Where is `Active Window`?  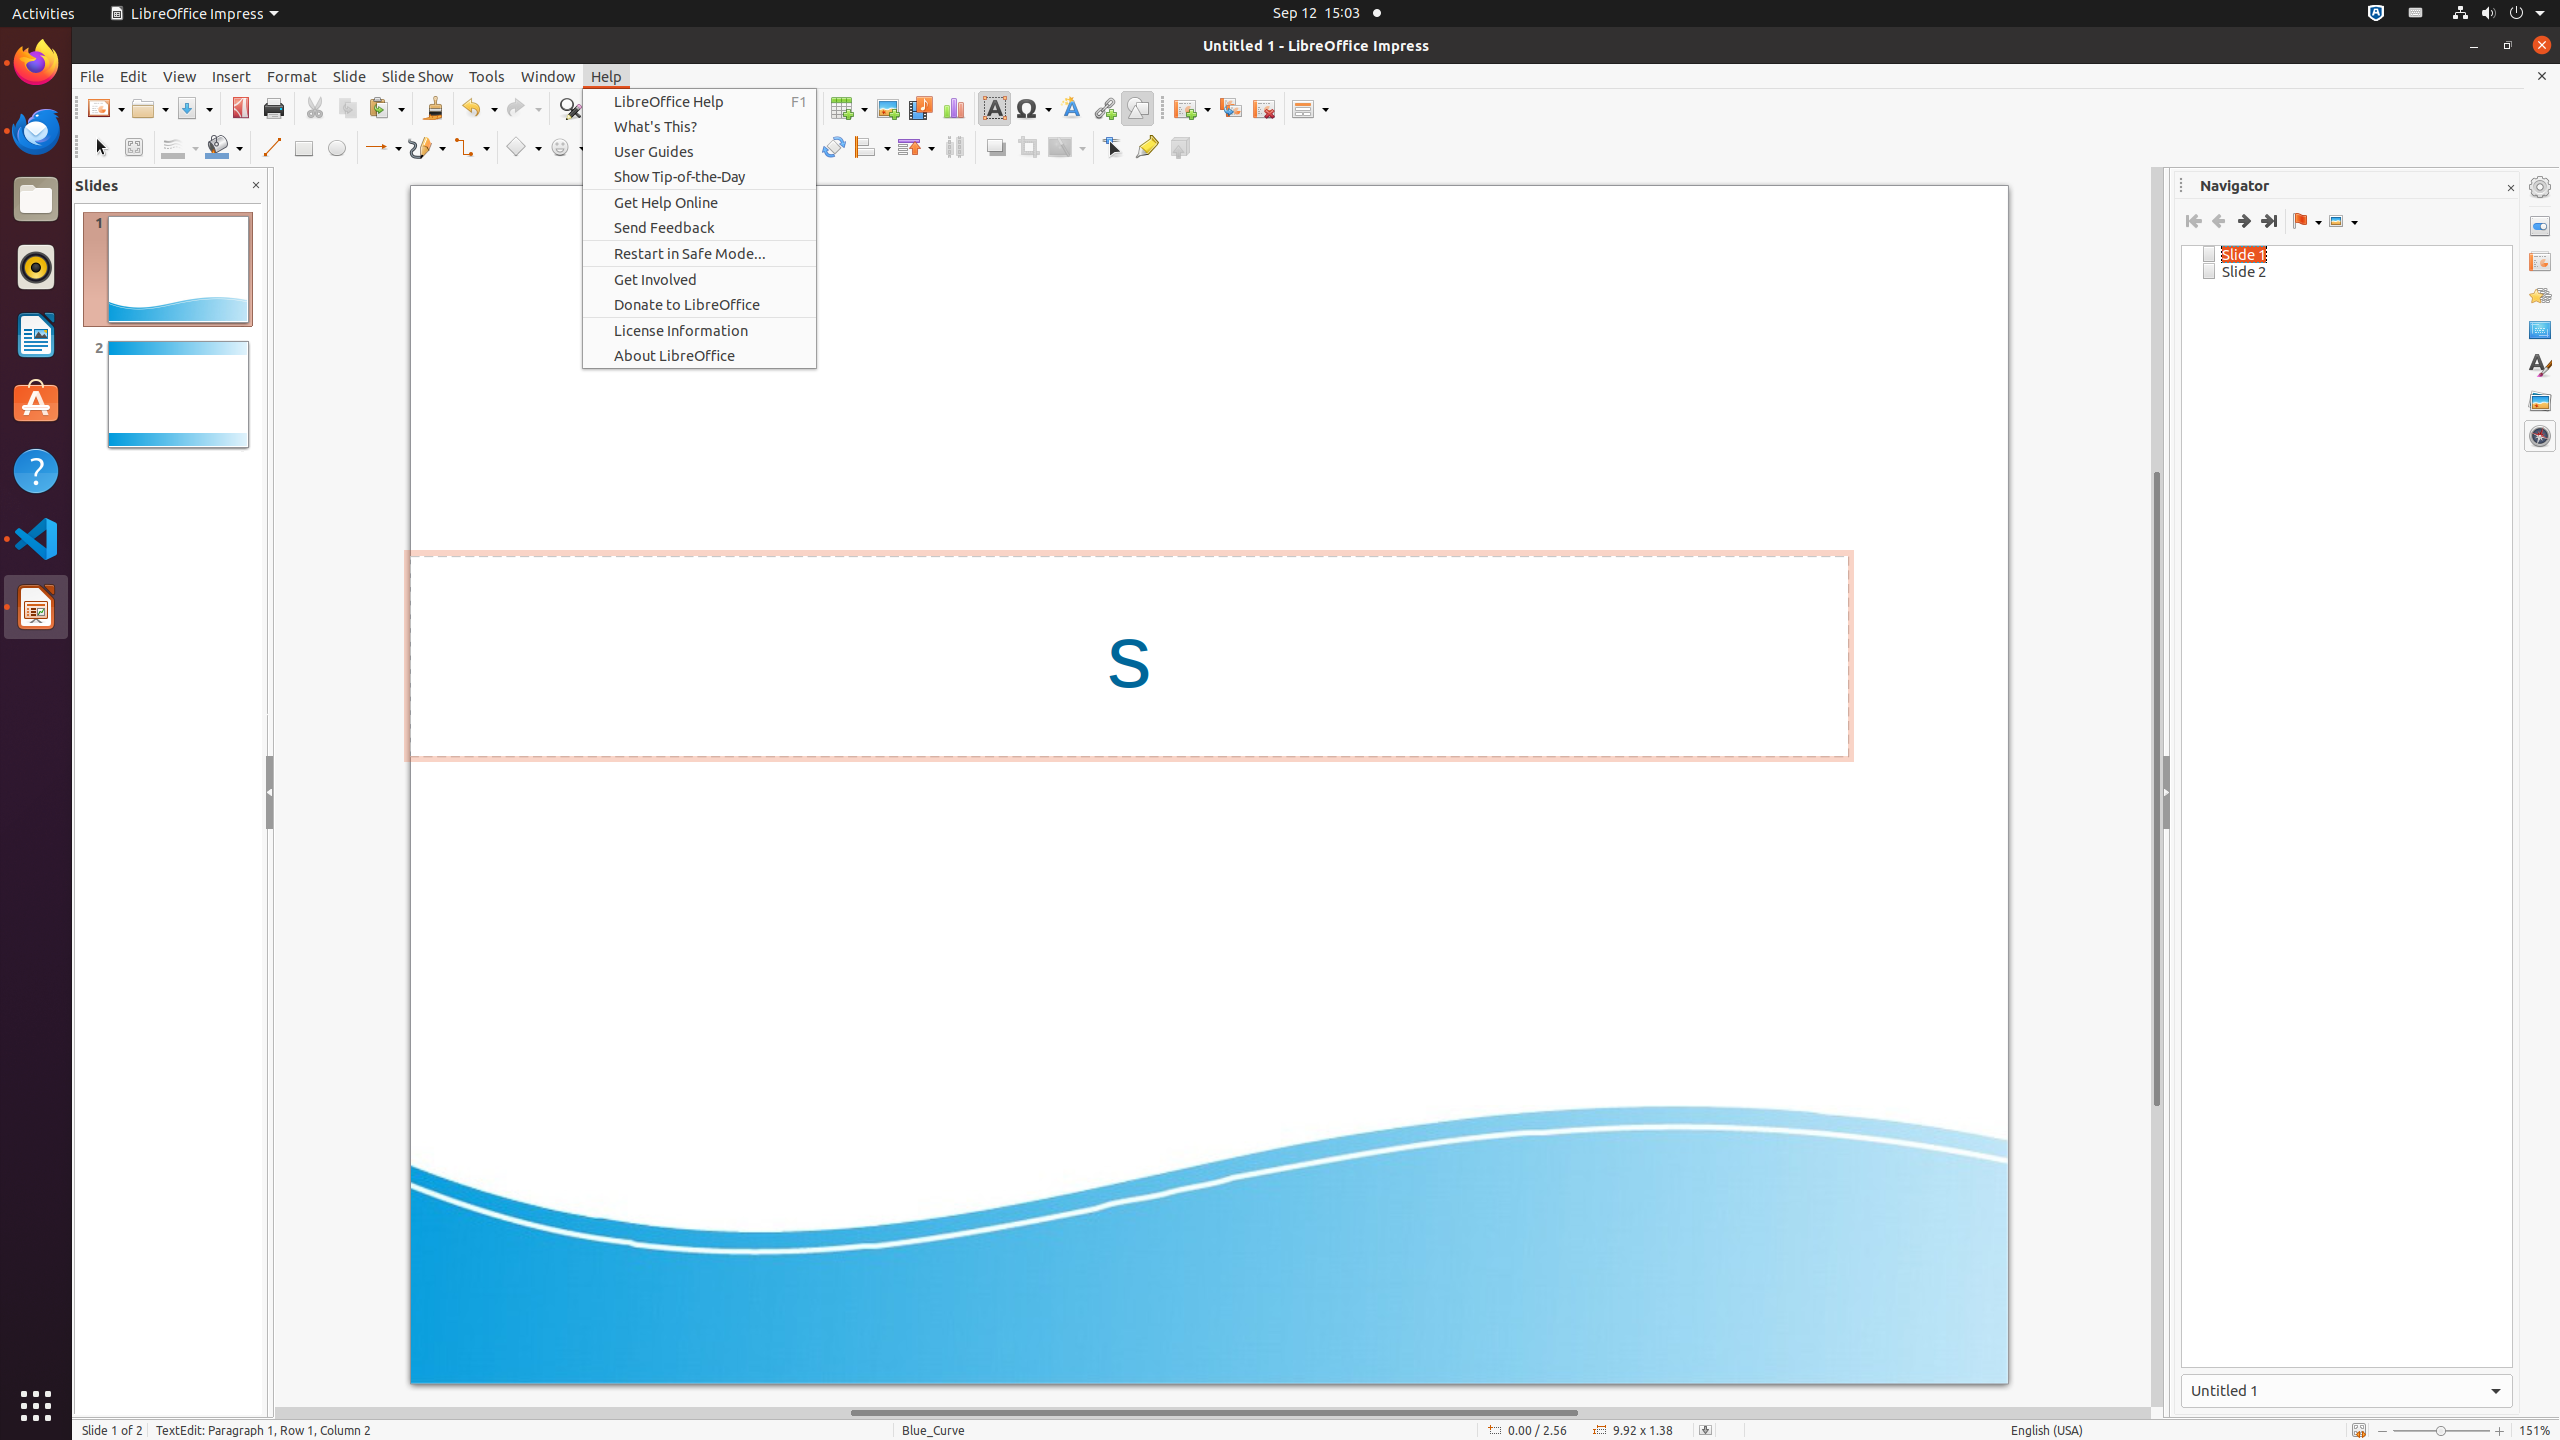 Active Window is located at coordinates (2347, 1391).